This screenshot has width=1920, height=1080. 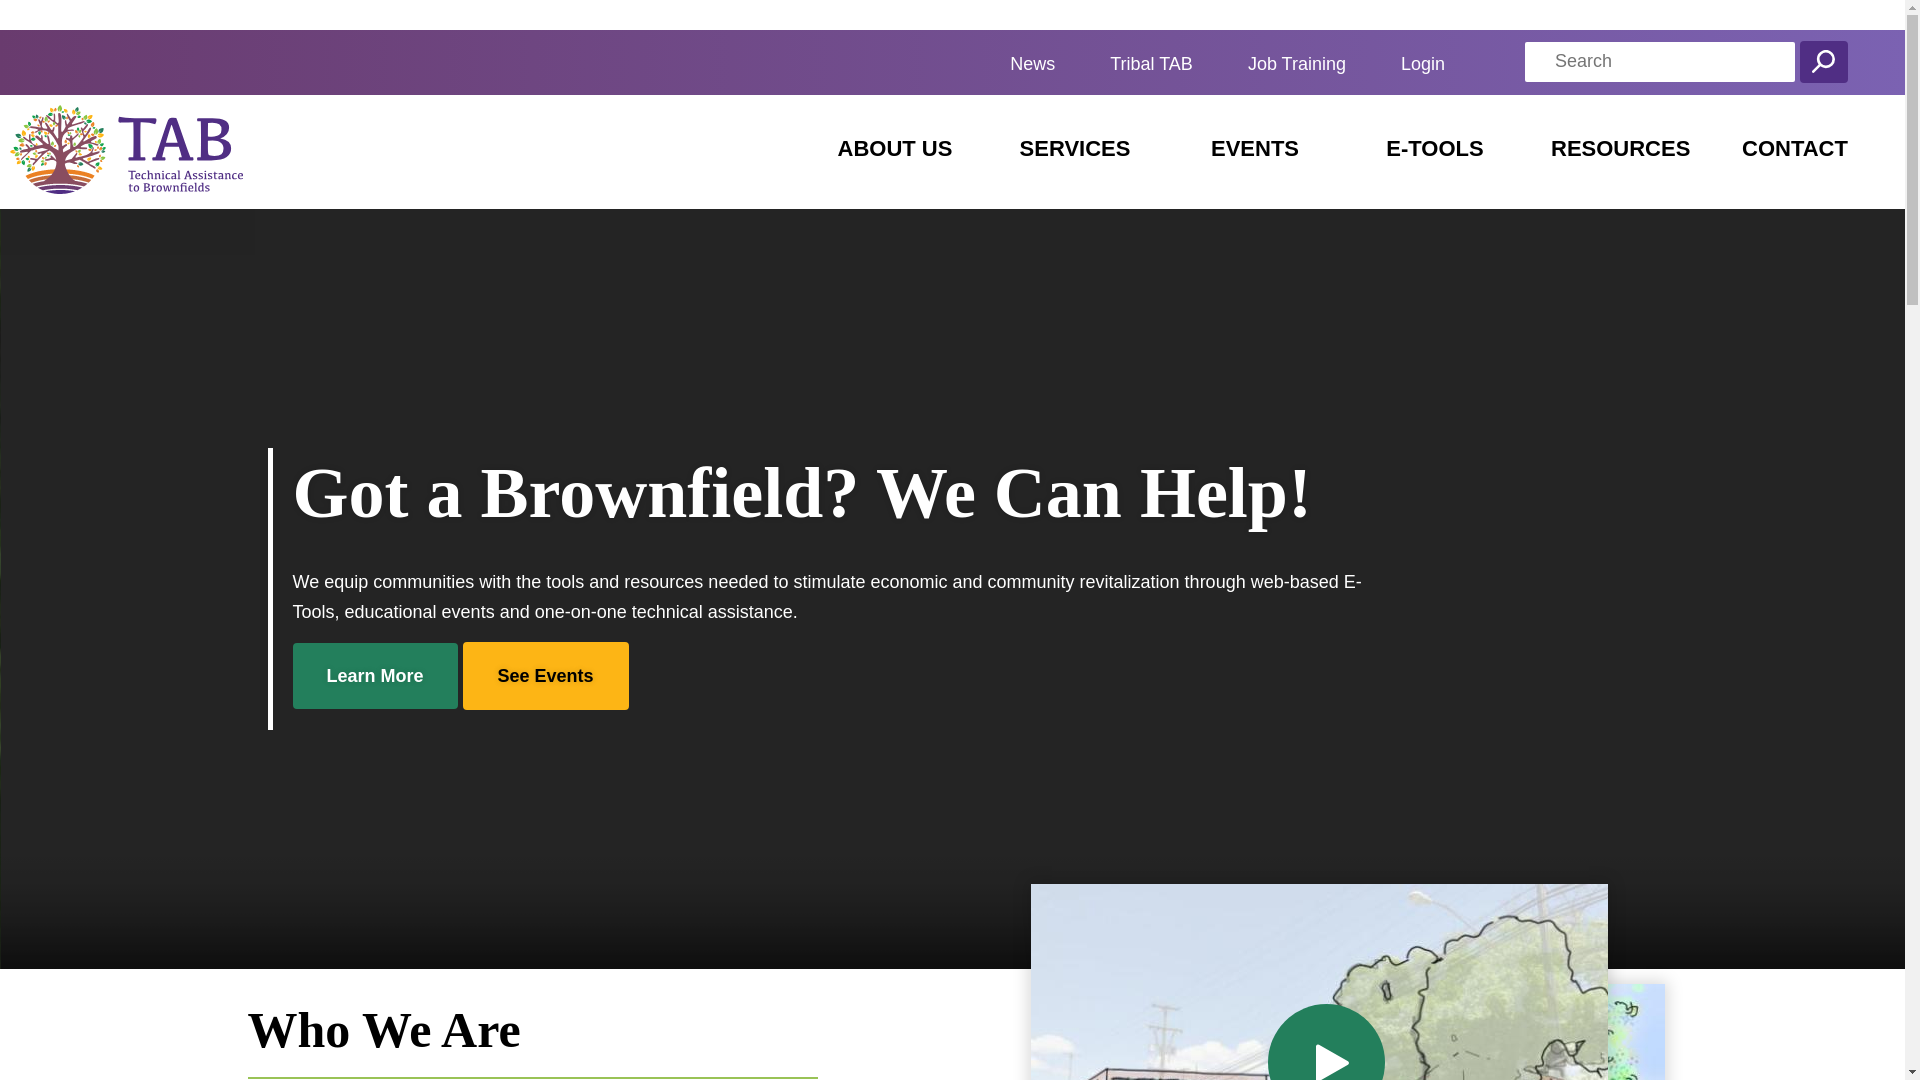 What do you see at coordinates (1032, 64) in the screenshot?
I see `News` at bounding box center [1032, 64].